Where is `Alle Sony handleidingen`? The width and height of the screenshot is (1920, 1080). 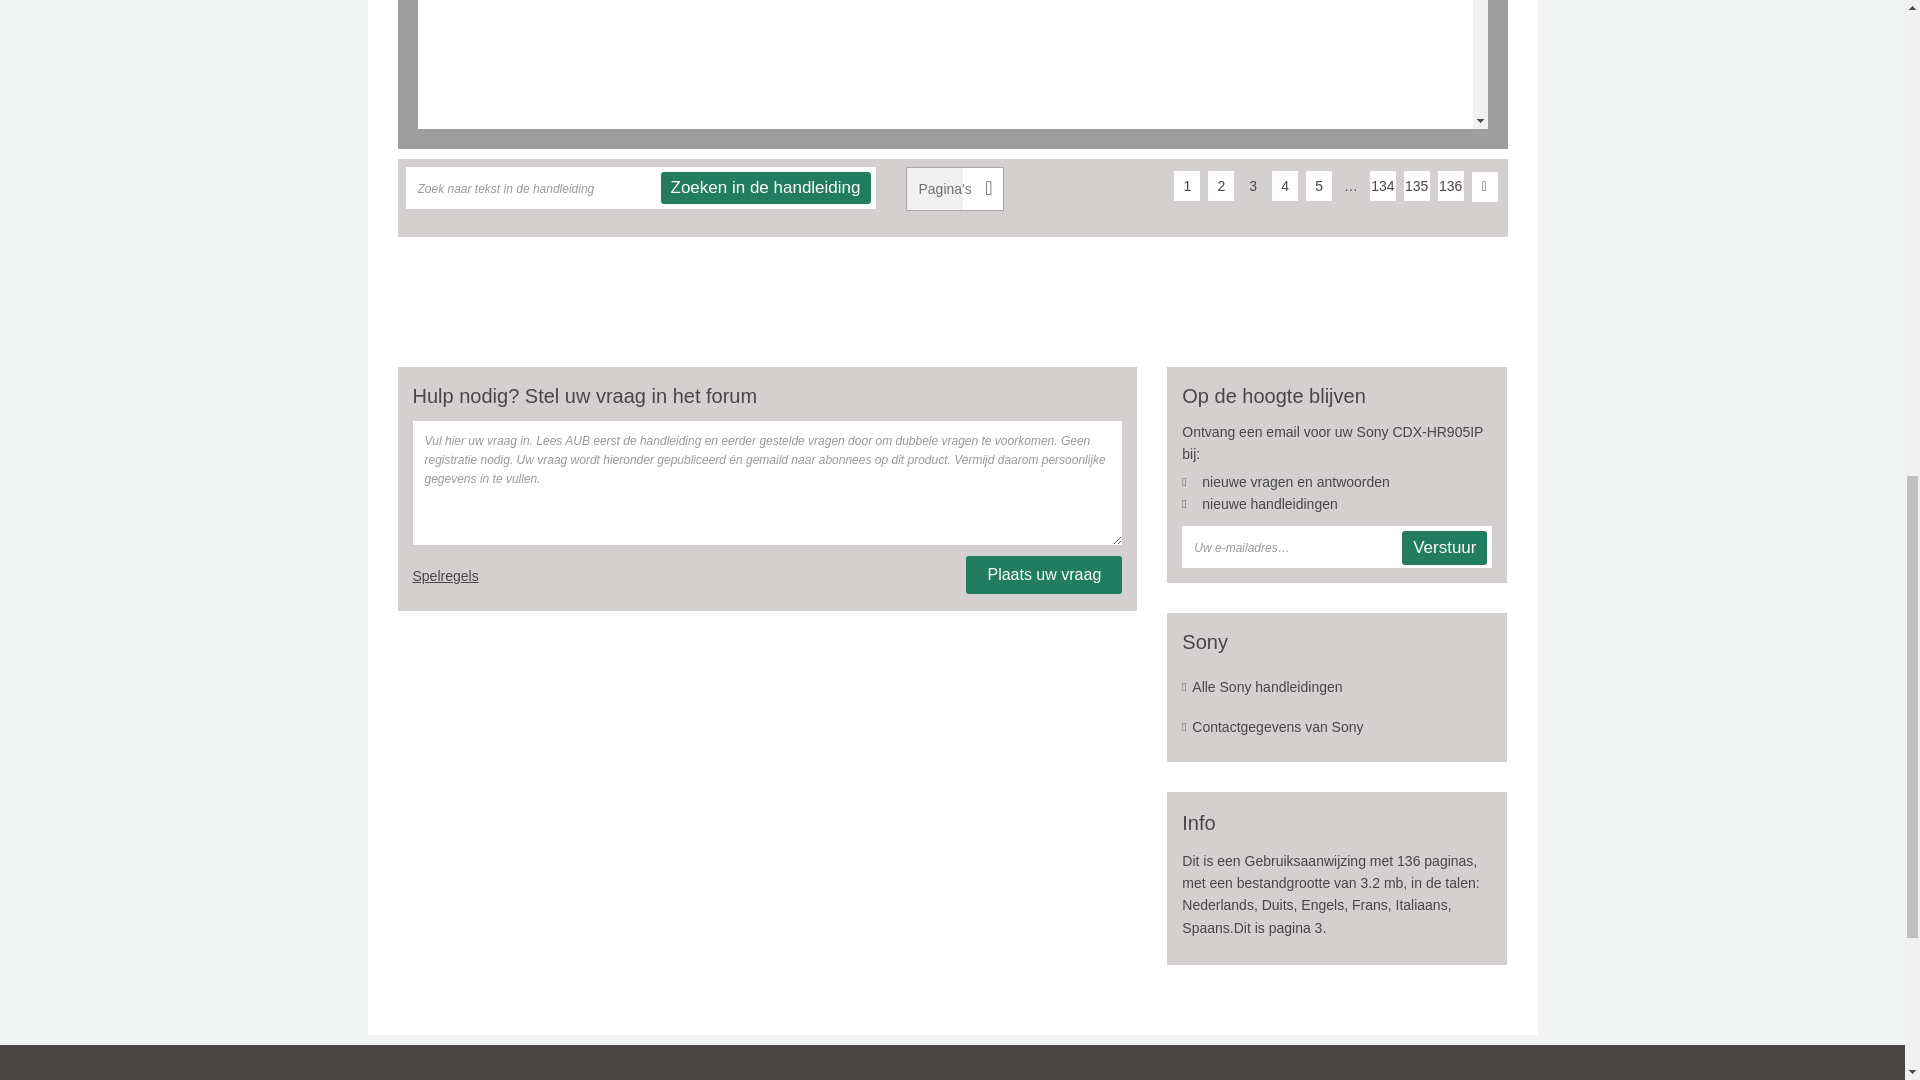 Alle Sony handleidingen is located at coordinates (1336, 687).